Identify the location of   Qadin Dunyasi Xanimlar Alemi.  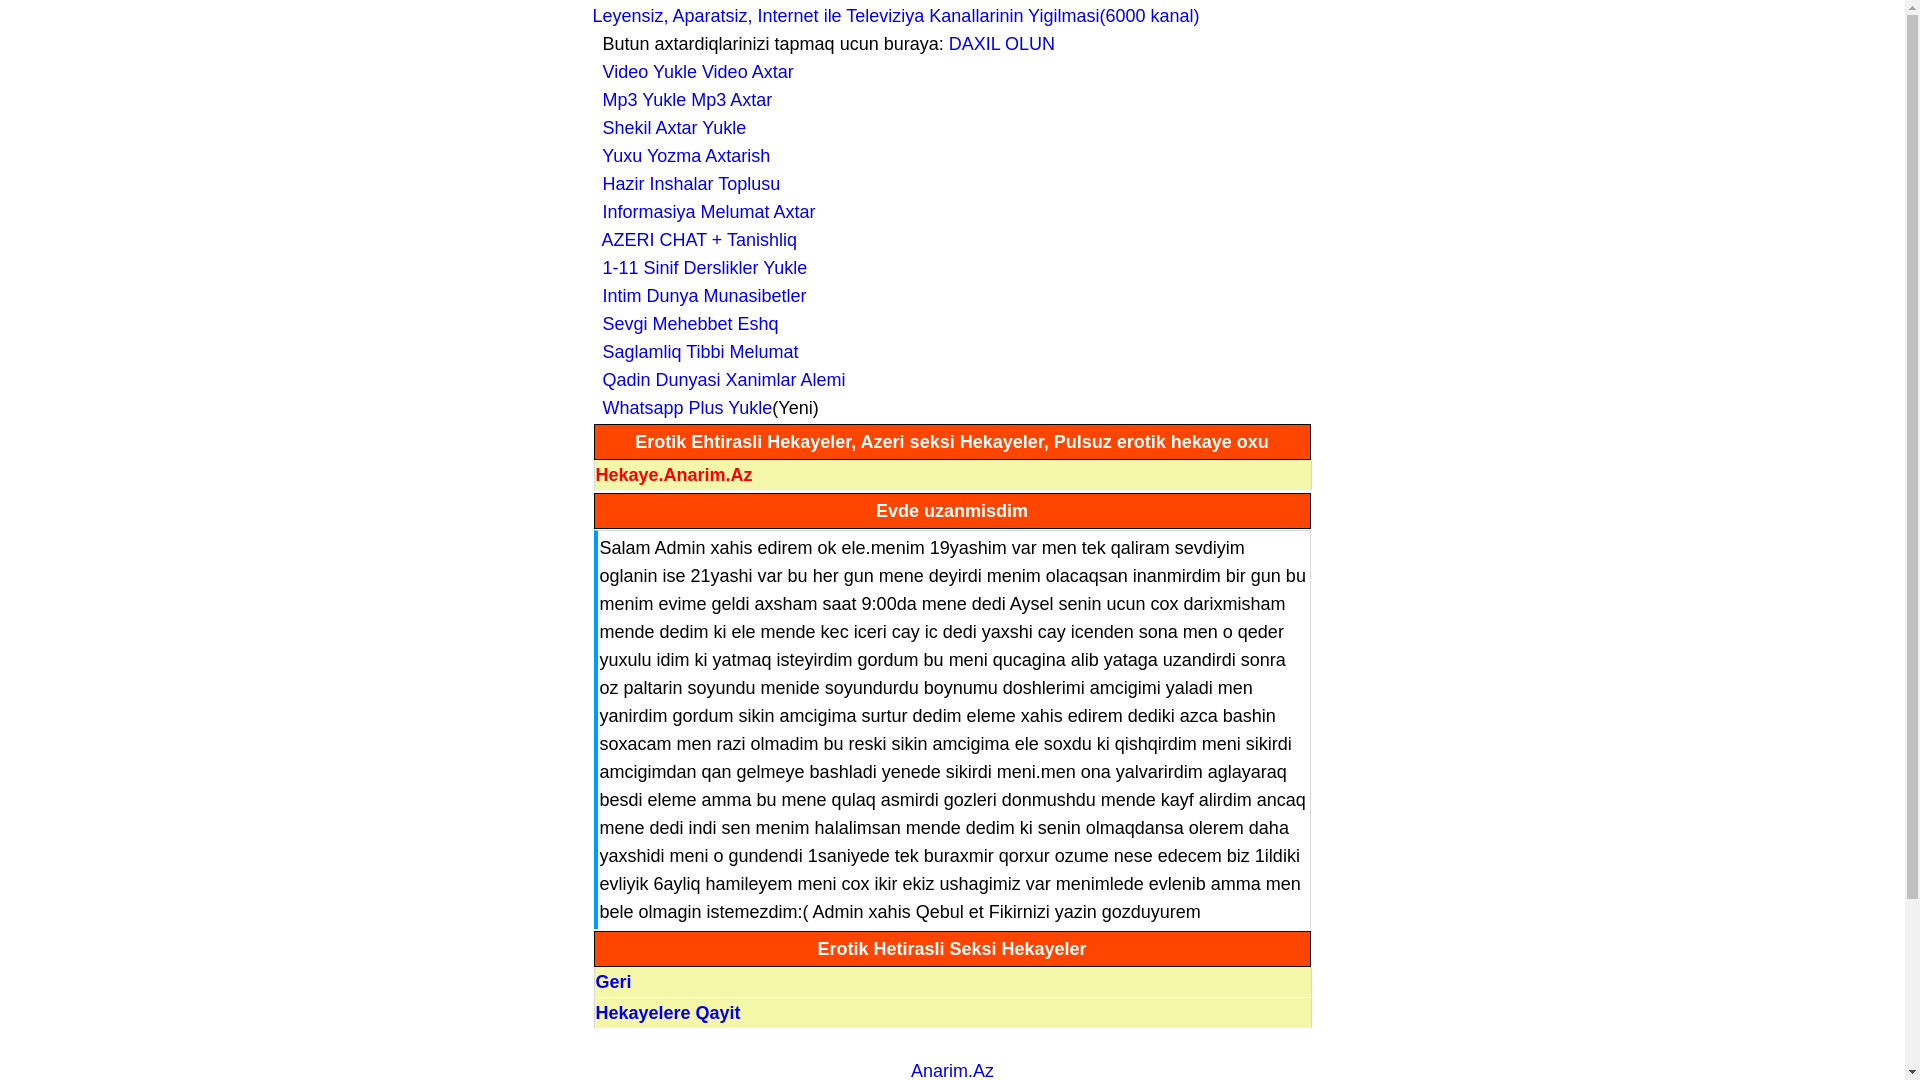
(718, 380).